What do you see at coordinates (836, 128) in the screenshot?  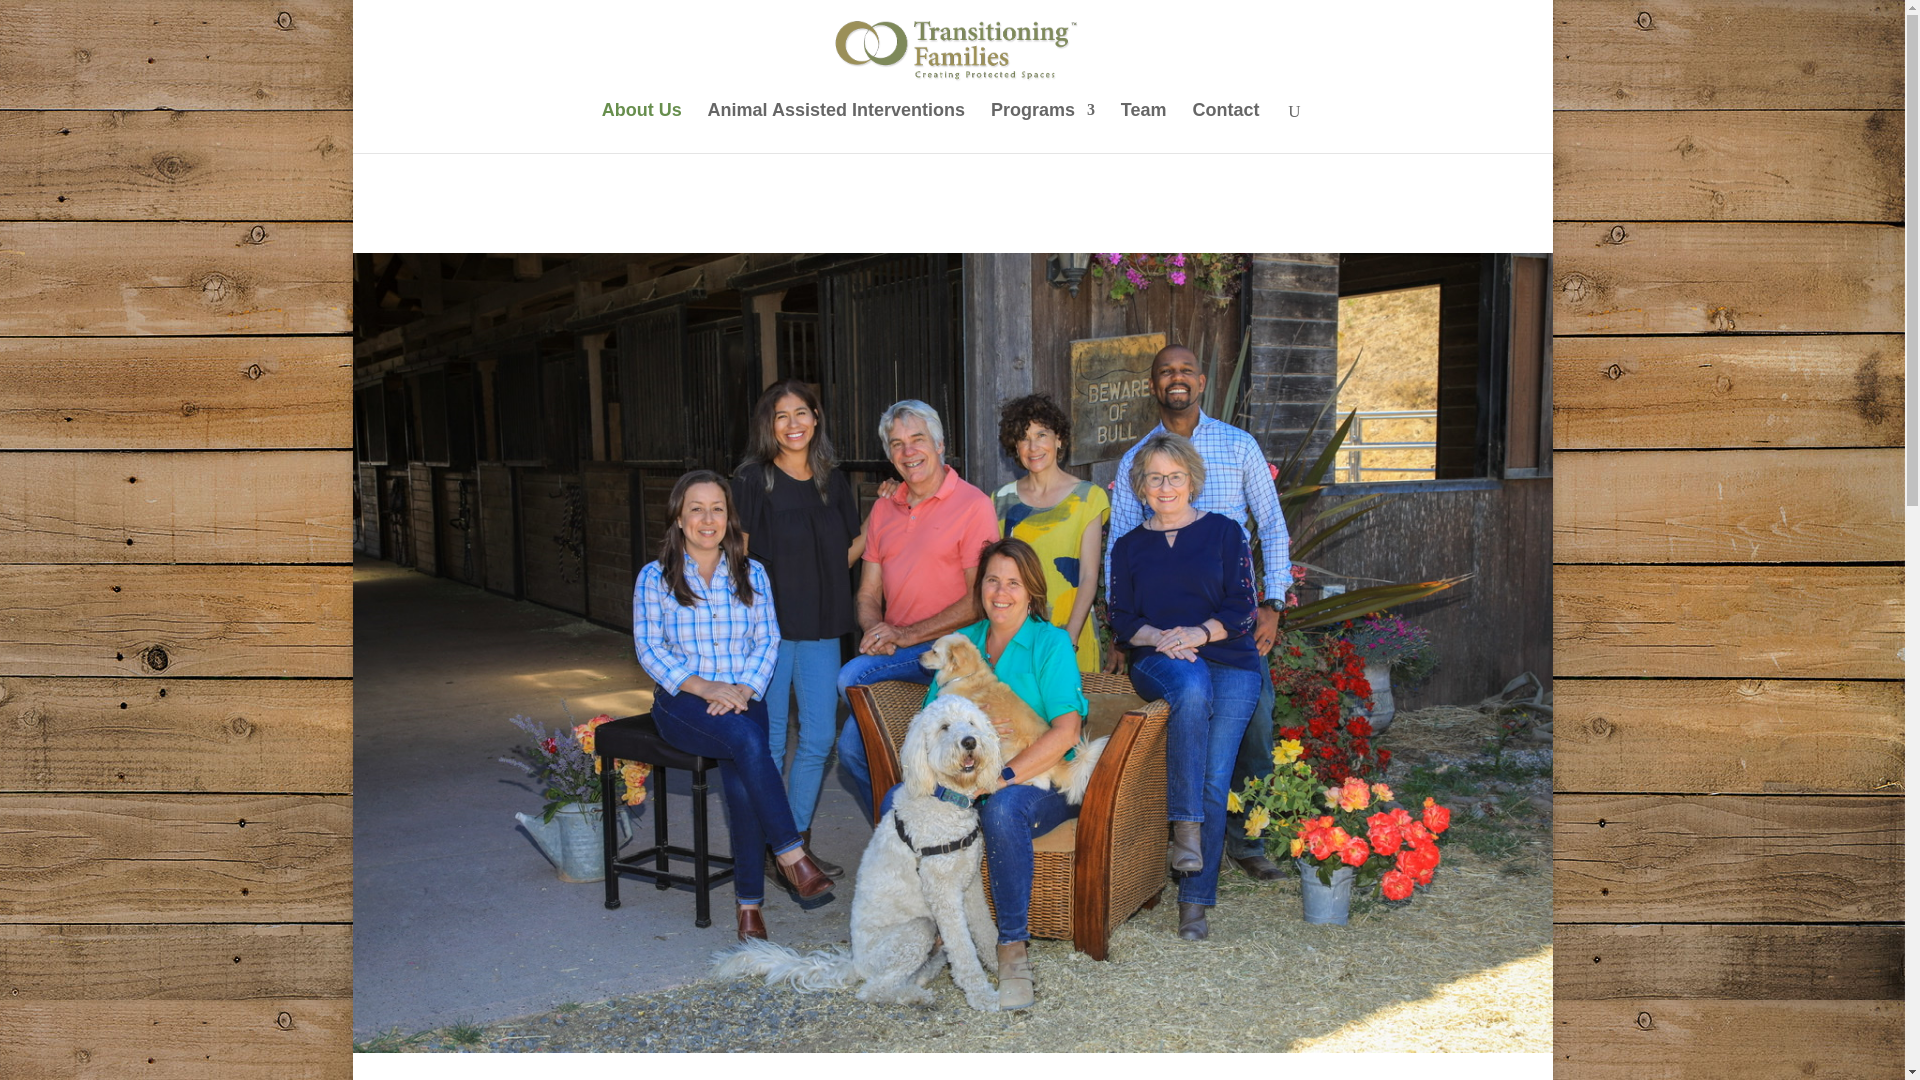 I see `Animal Assisted Interventions` at bounding box center [836, 128].